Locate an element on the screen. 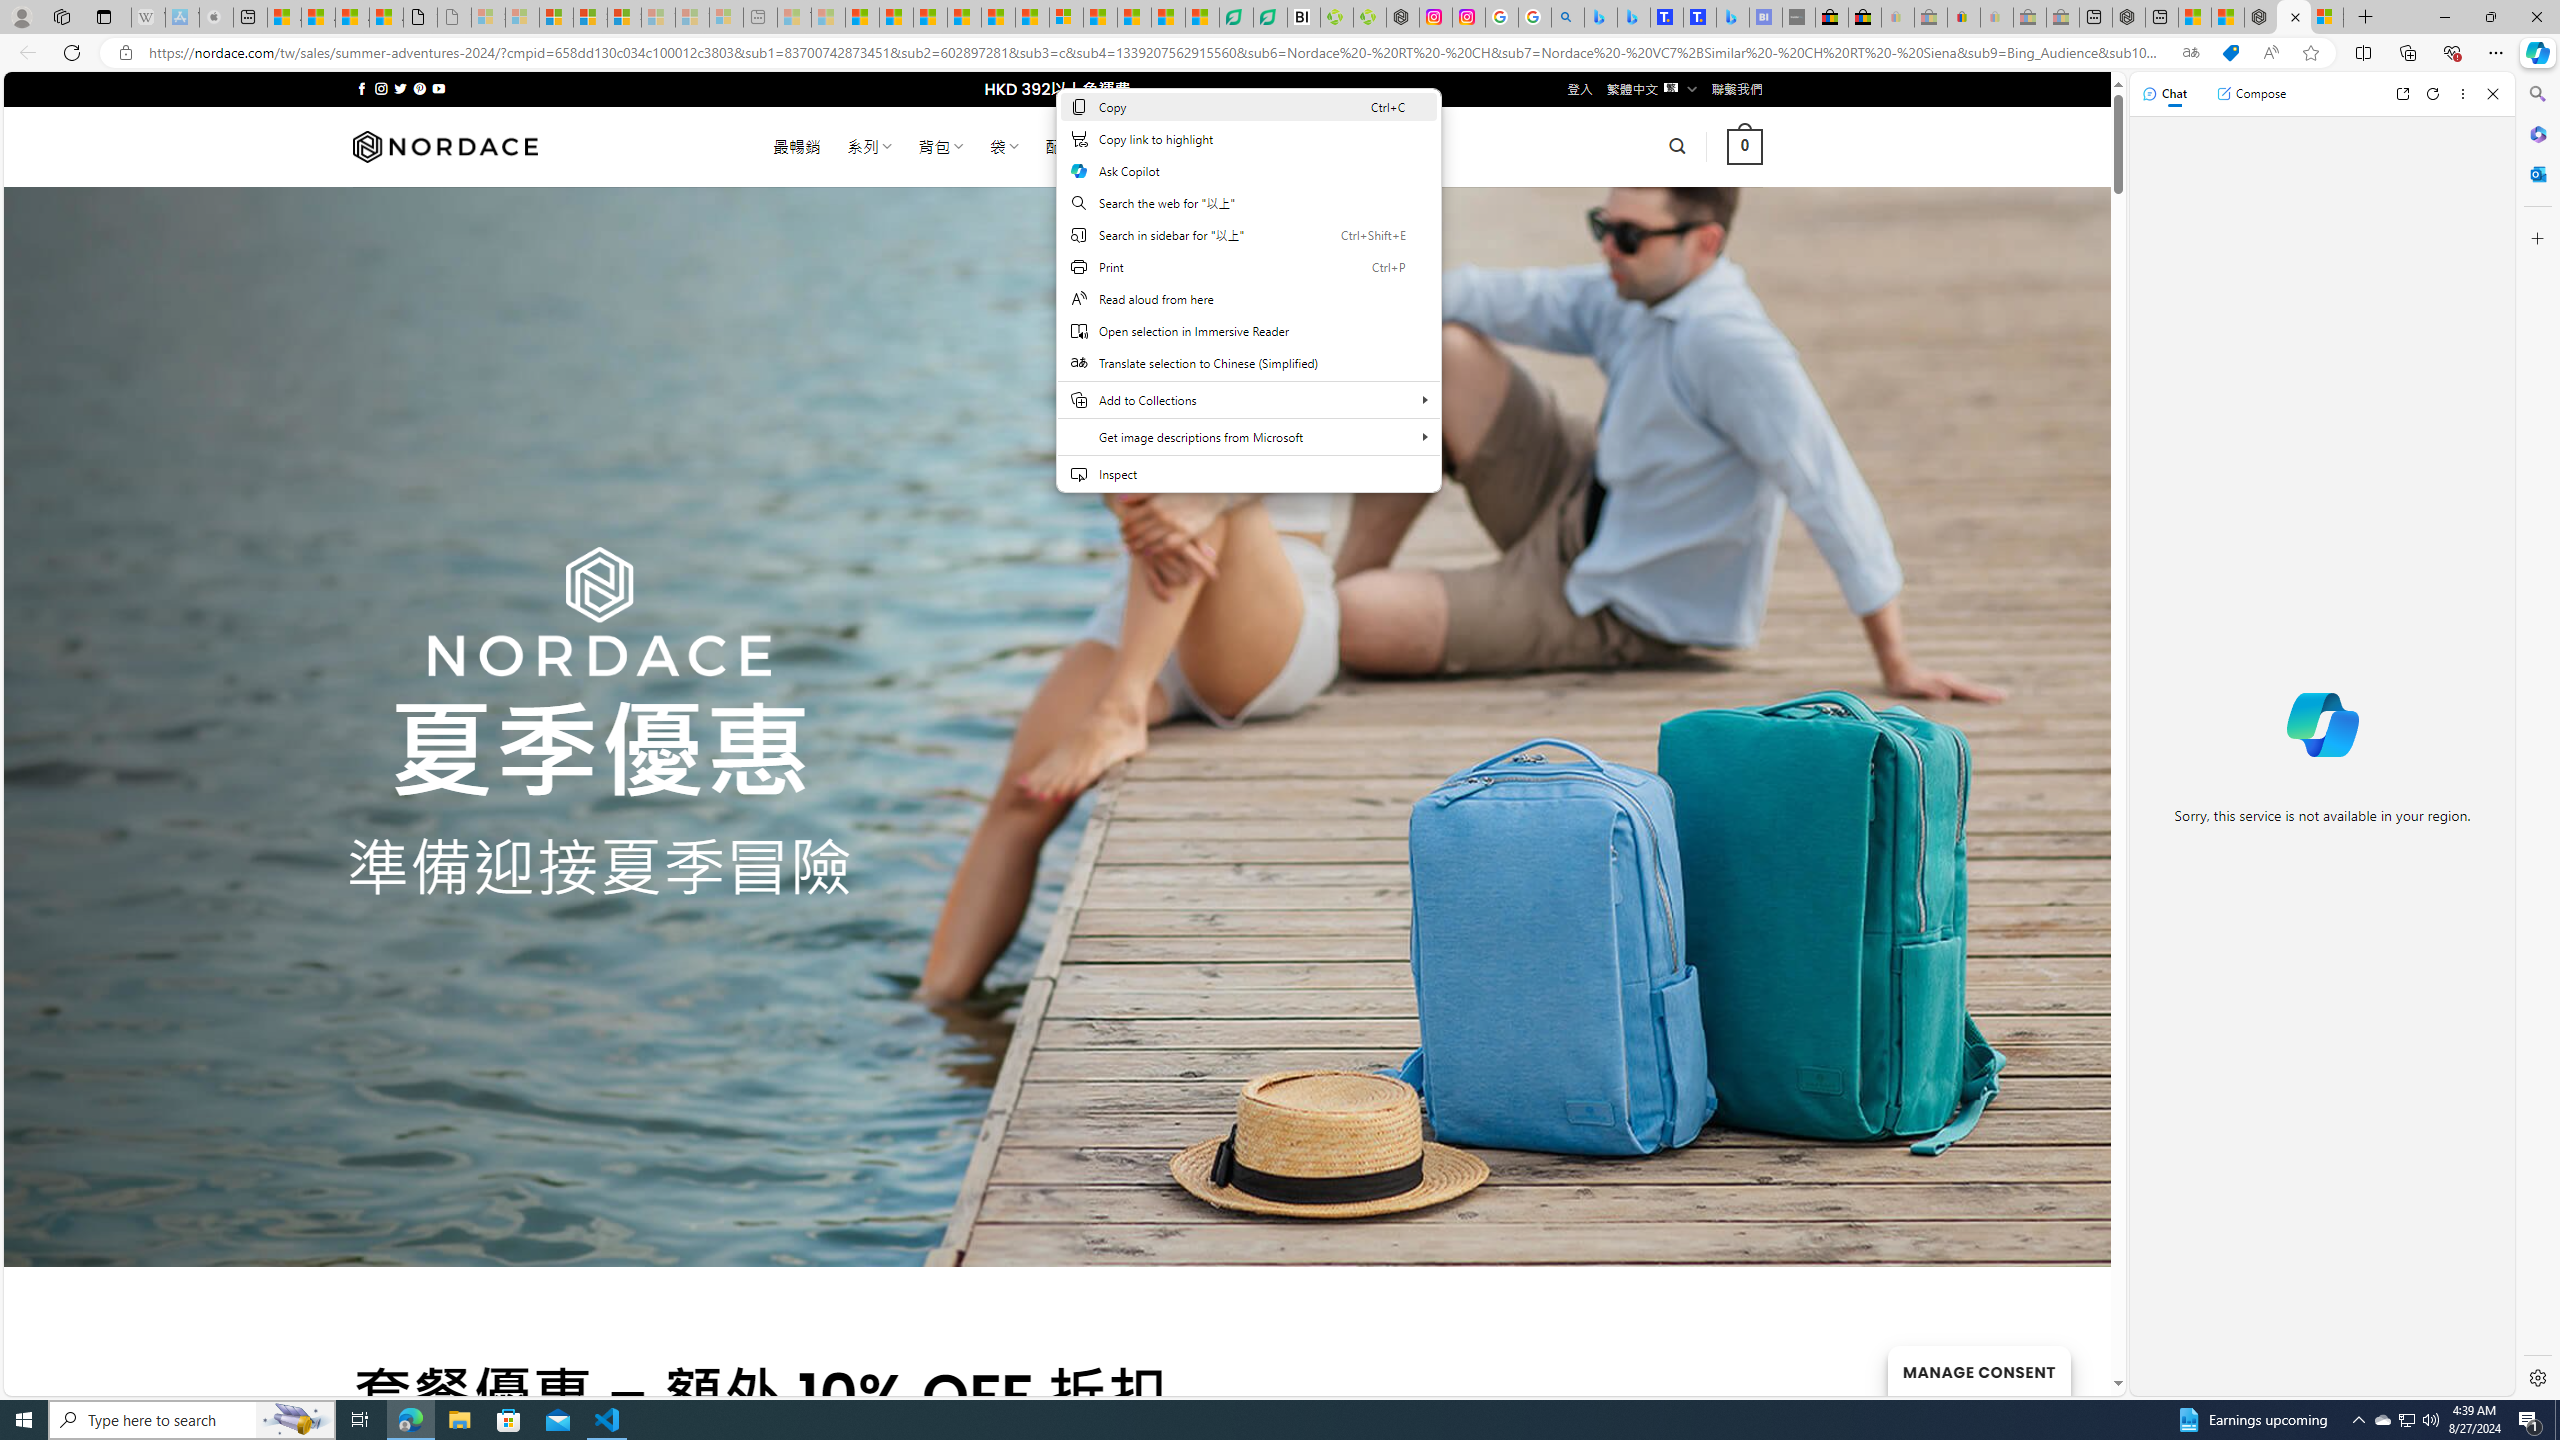 This screenshot has height=1440, width=2560. Get image descriptions from Microsoft is located at coordinates (1249, 436).